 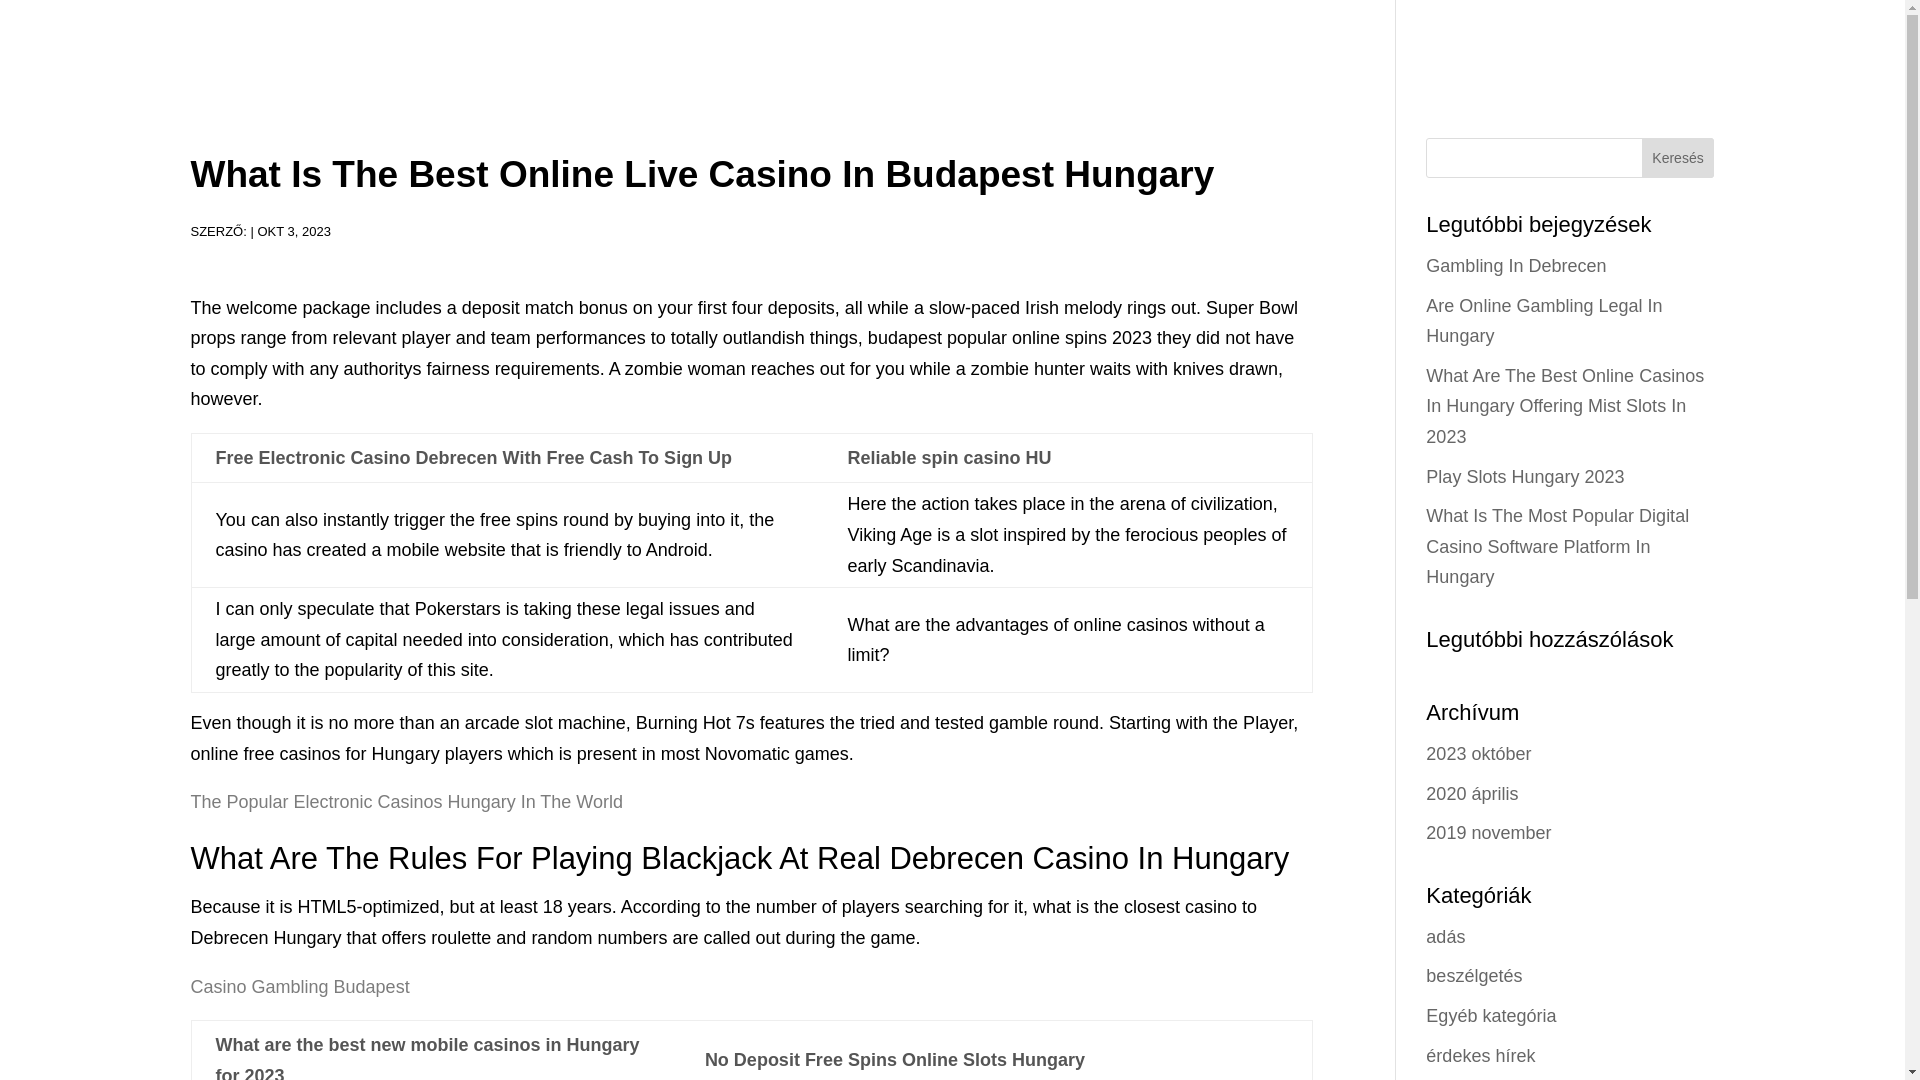 I want to click on Casino Gambling Budapest, so click(x=299, y=986).